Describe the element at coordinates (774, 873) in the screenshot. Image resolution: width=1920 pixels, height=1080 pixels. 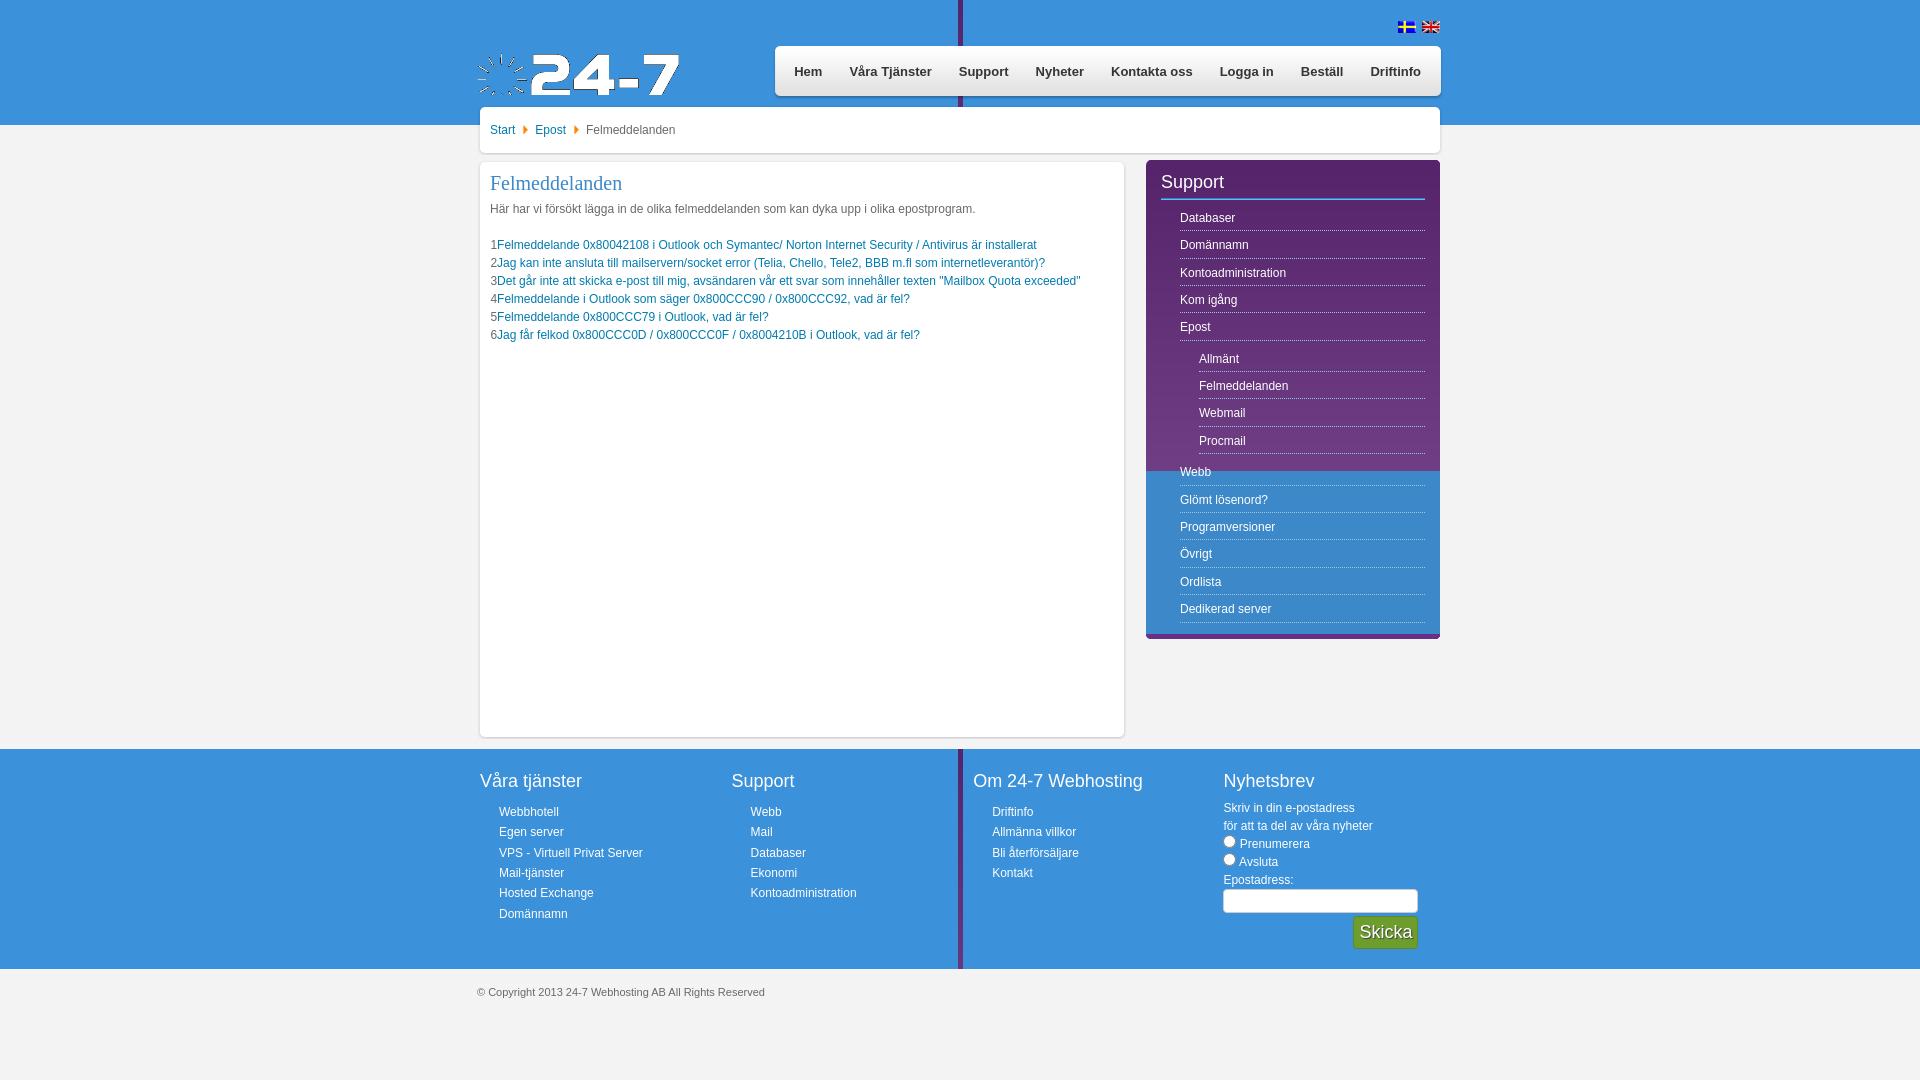
I see `Ekonomi` at that location.